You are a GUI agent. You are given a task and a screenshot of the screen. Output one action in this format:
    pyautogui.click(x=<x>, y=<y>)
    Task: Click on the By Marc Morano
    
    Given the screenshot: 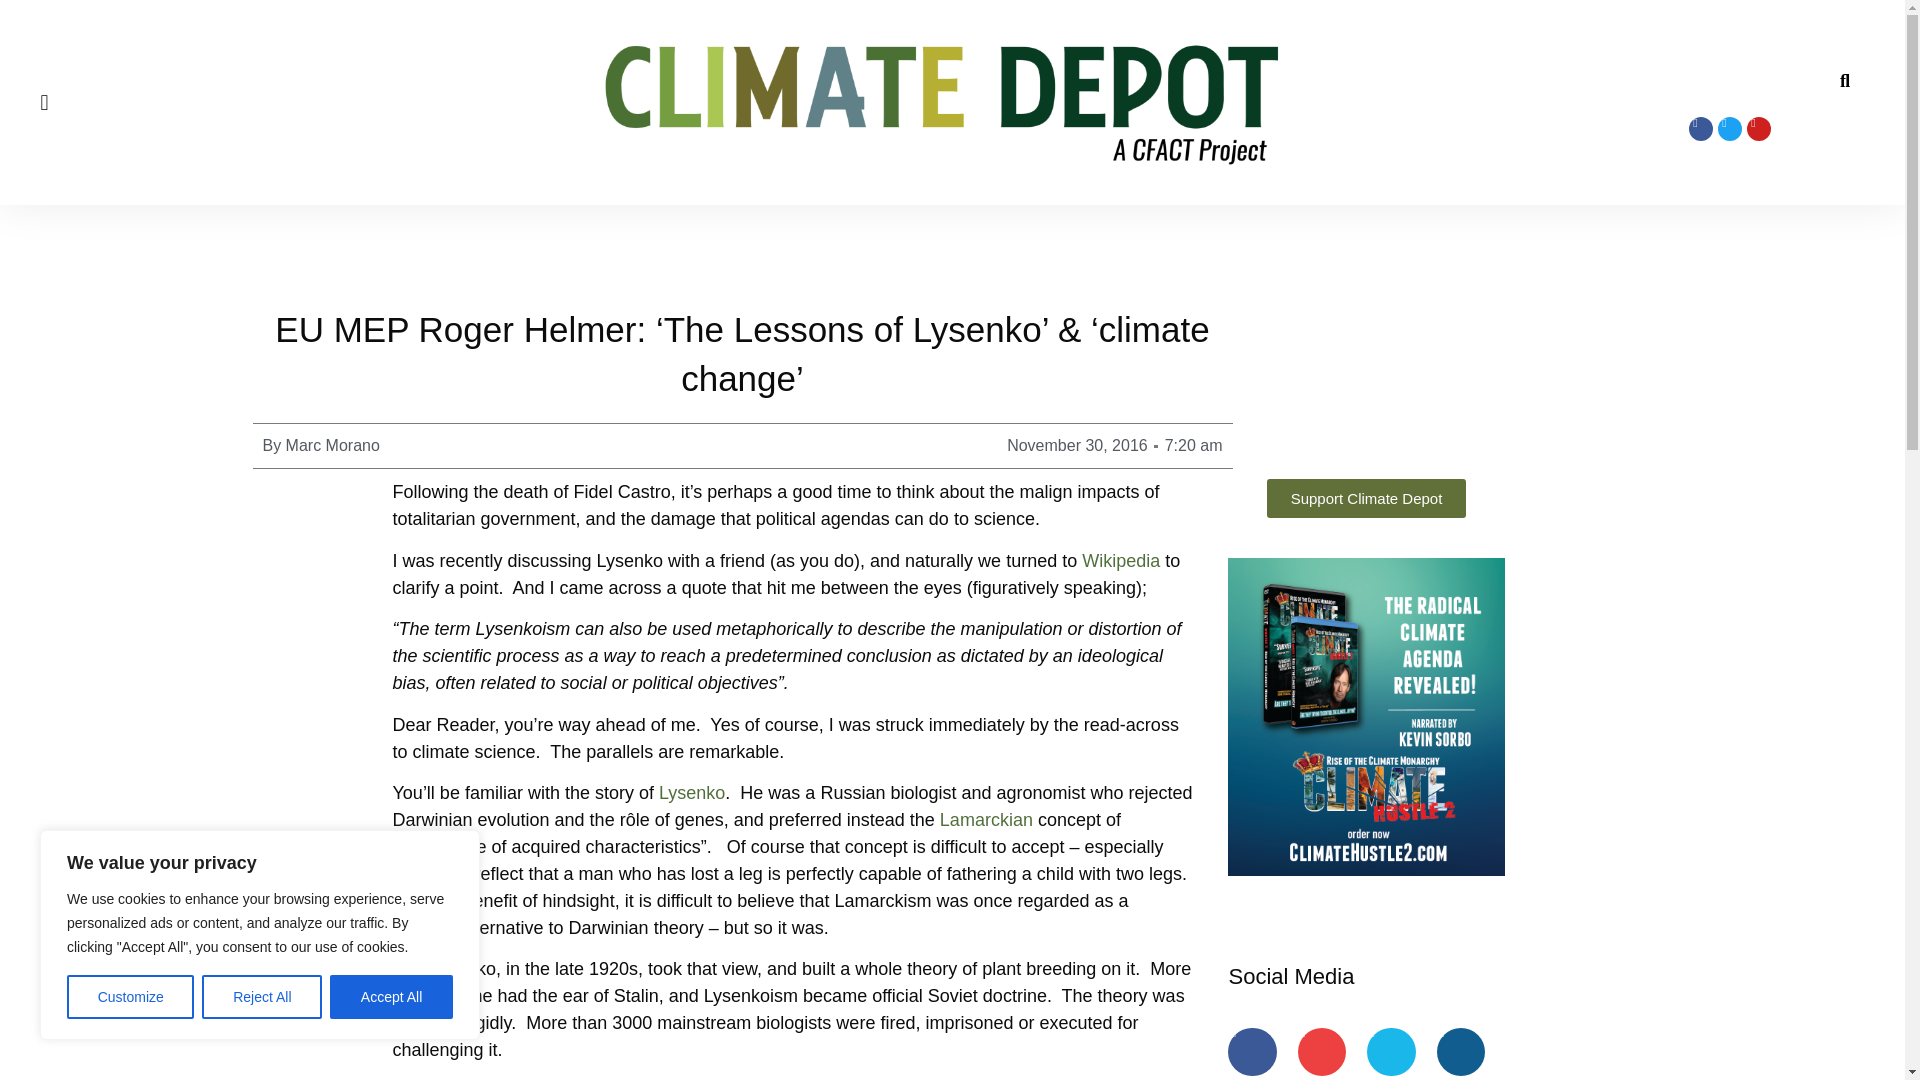 What is the action you would take?
    pyautogui.click(x=320, y=446)
    